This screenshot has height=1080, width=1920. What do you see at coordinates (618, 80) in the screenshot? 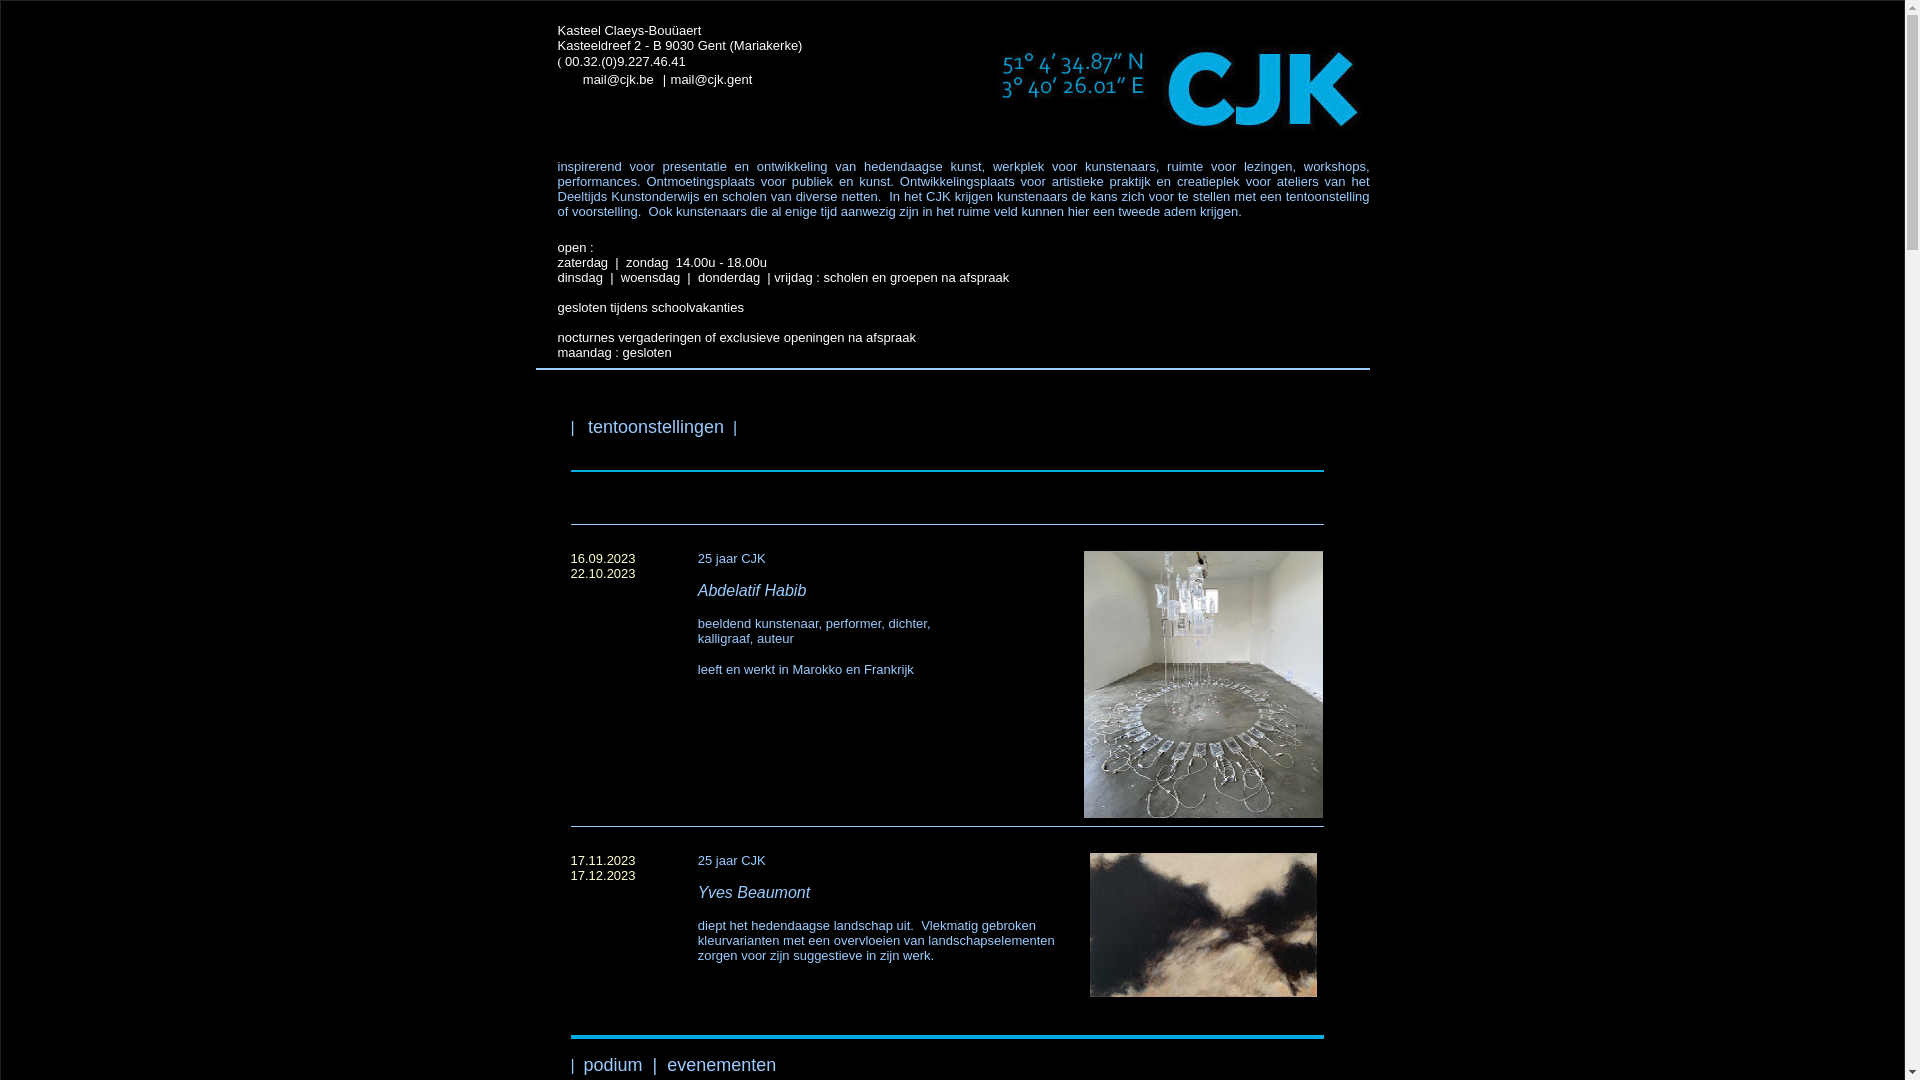
I see `mail@cjk.be` at bounding box center [618, 80].